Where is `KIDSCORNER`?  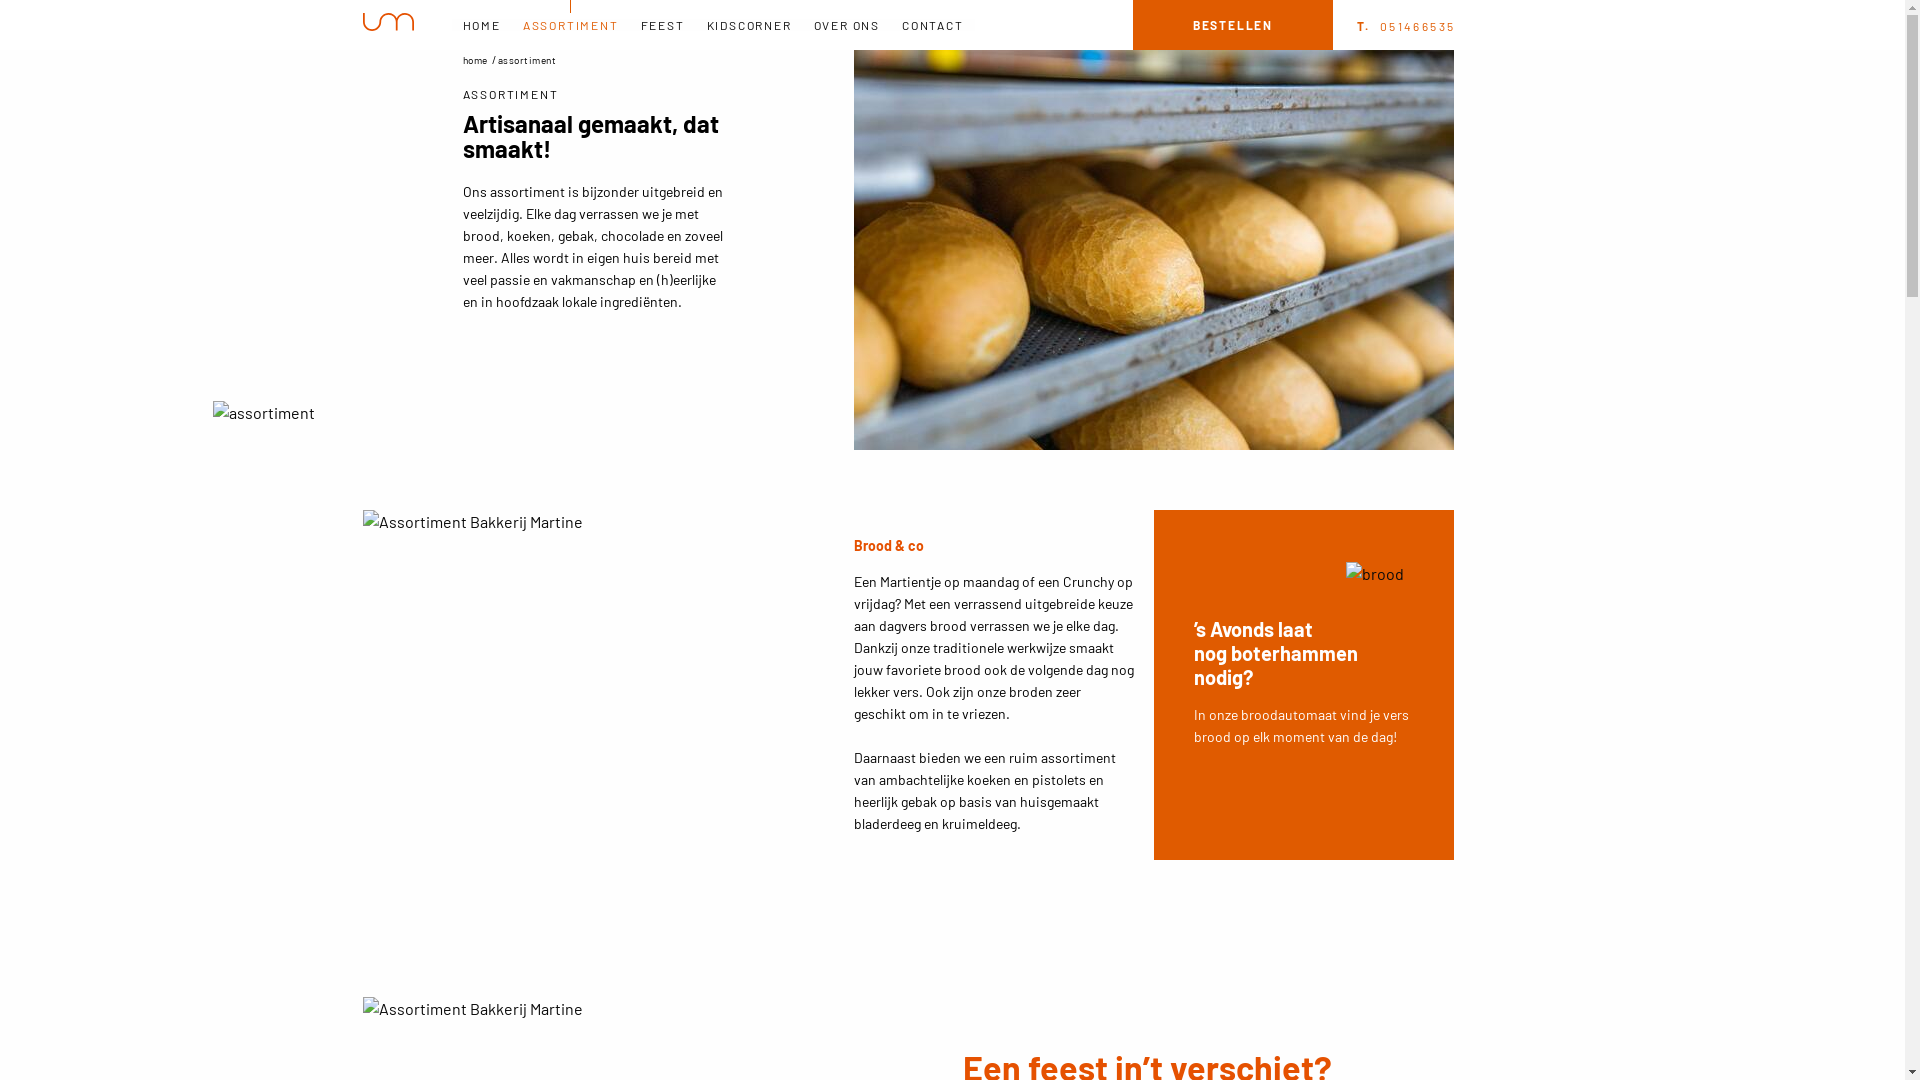
KIDSCORNER is located at coordinates (750, 25).